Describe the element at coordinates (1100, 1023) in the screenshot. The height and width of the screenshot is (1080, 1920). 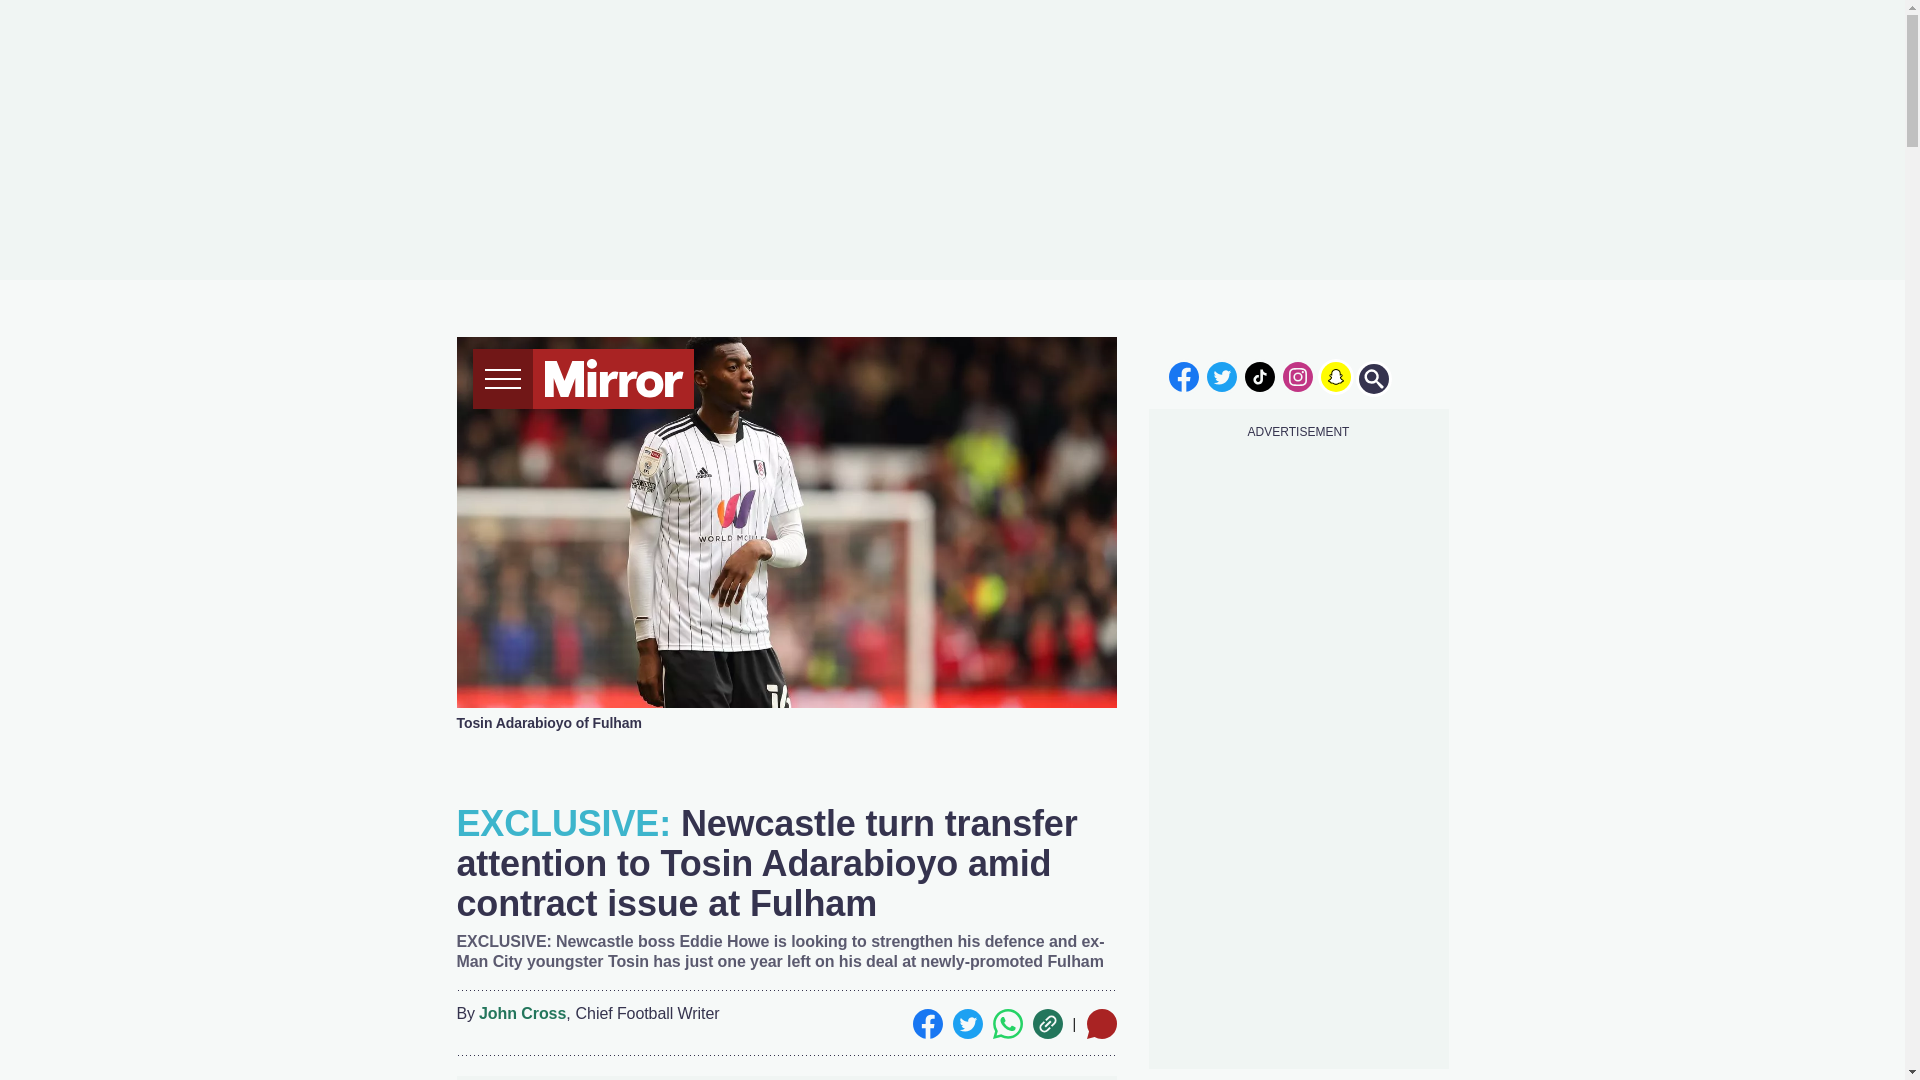
I see `Comments` at that location.